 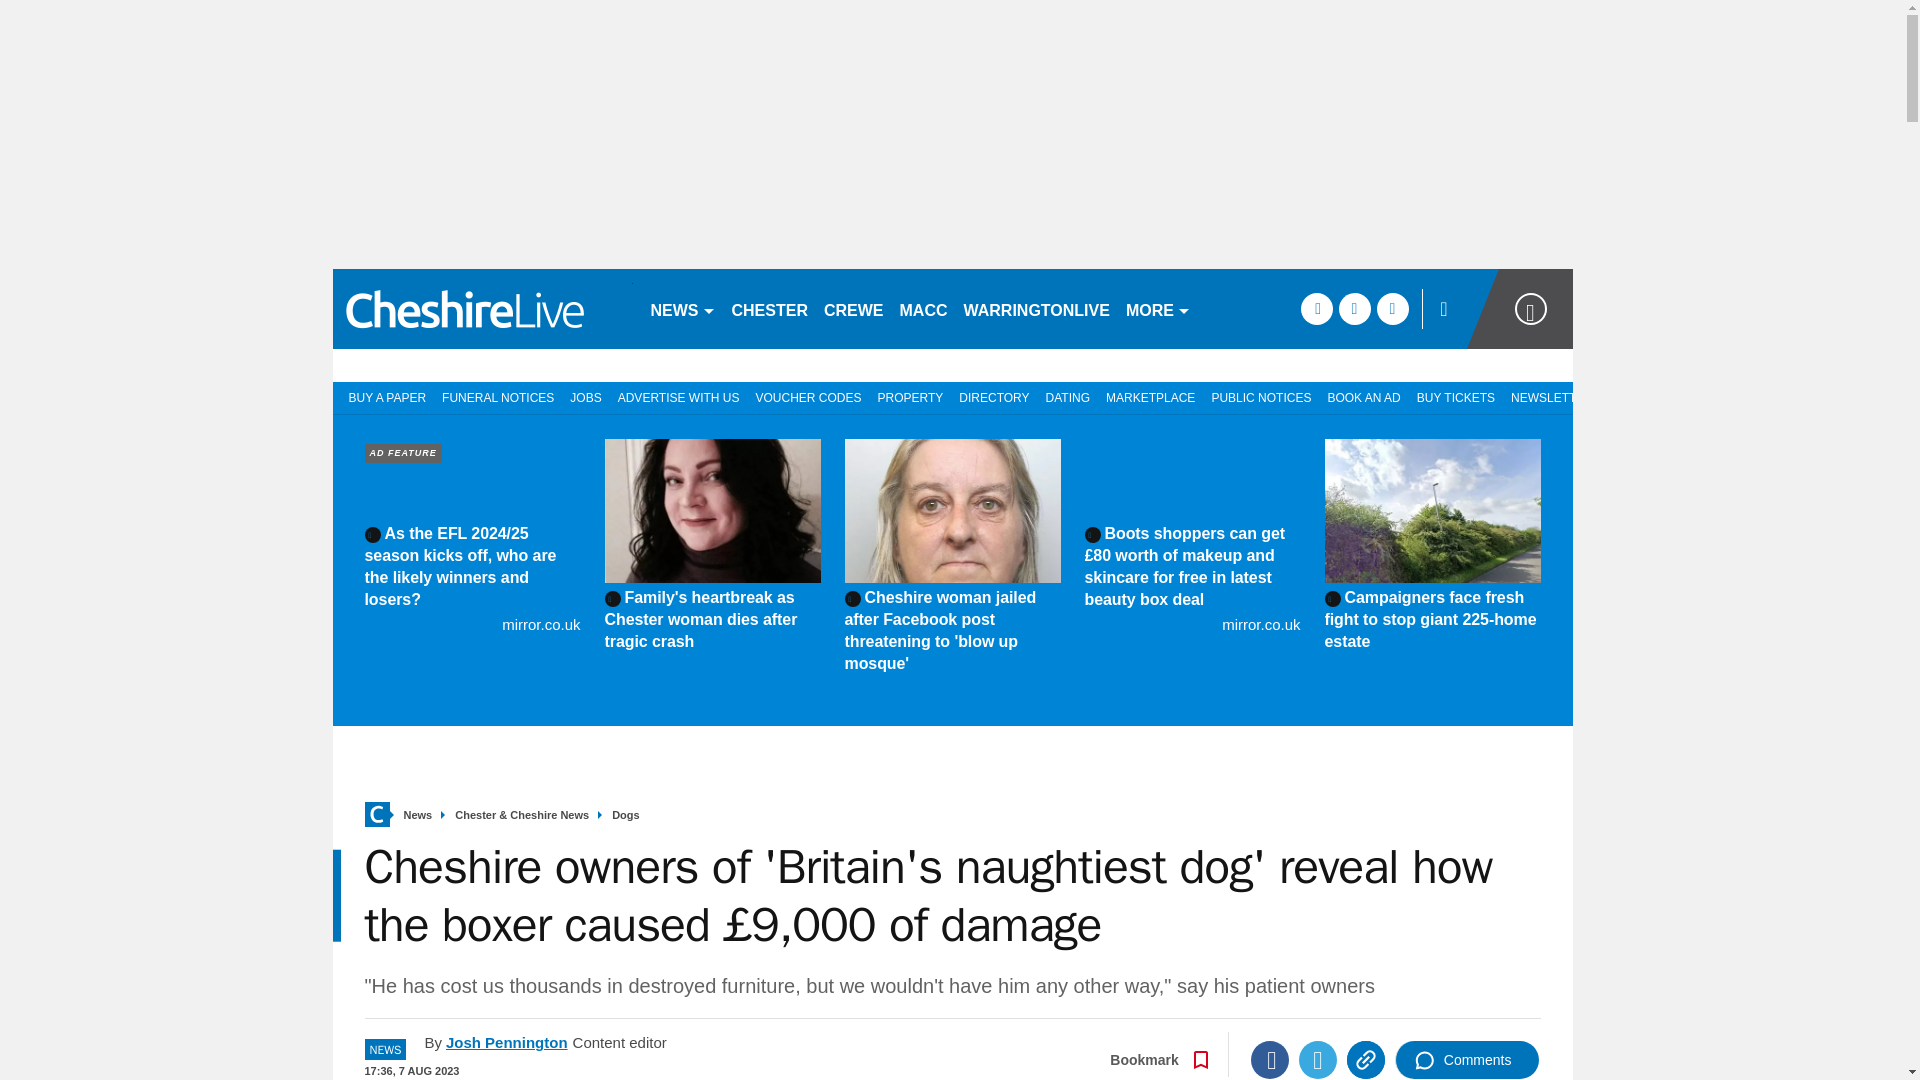 I want to click on CHESTER, so click(x=770, y=308).